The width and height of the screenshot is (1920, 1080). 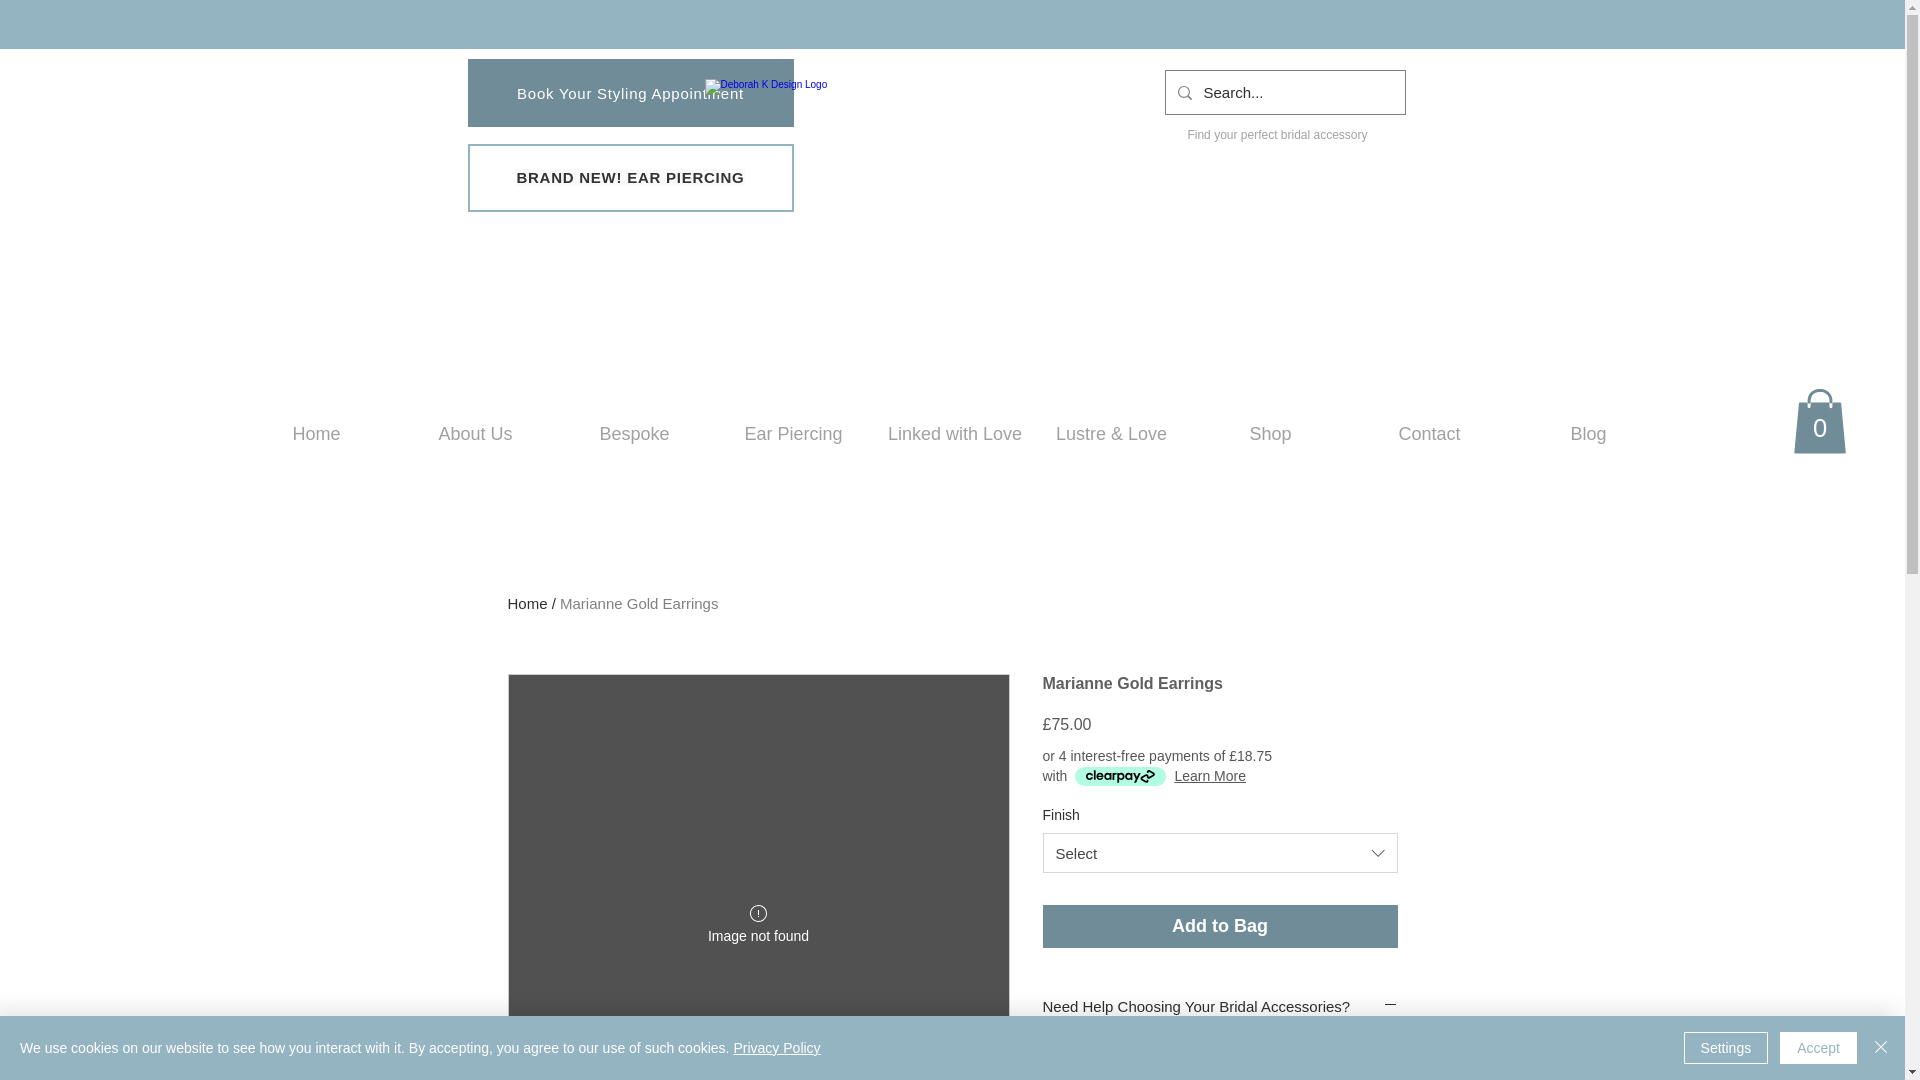 What do you see at coordinates (631, 93) in the screenshot?
I see `Book Your Styling Appointment` at bounding box center [631, 93].